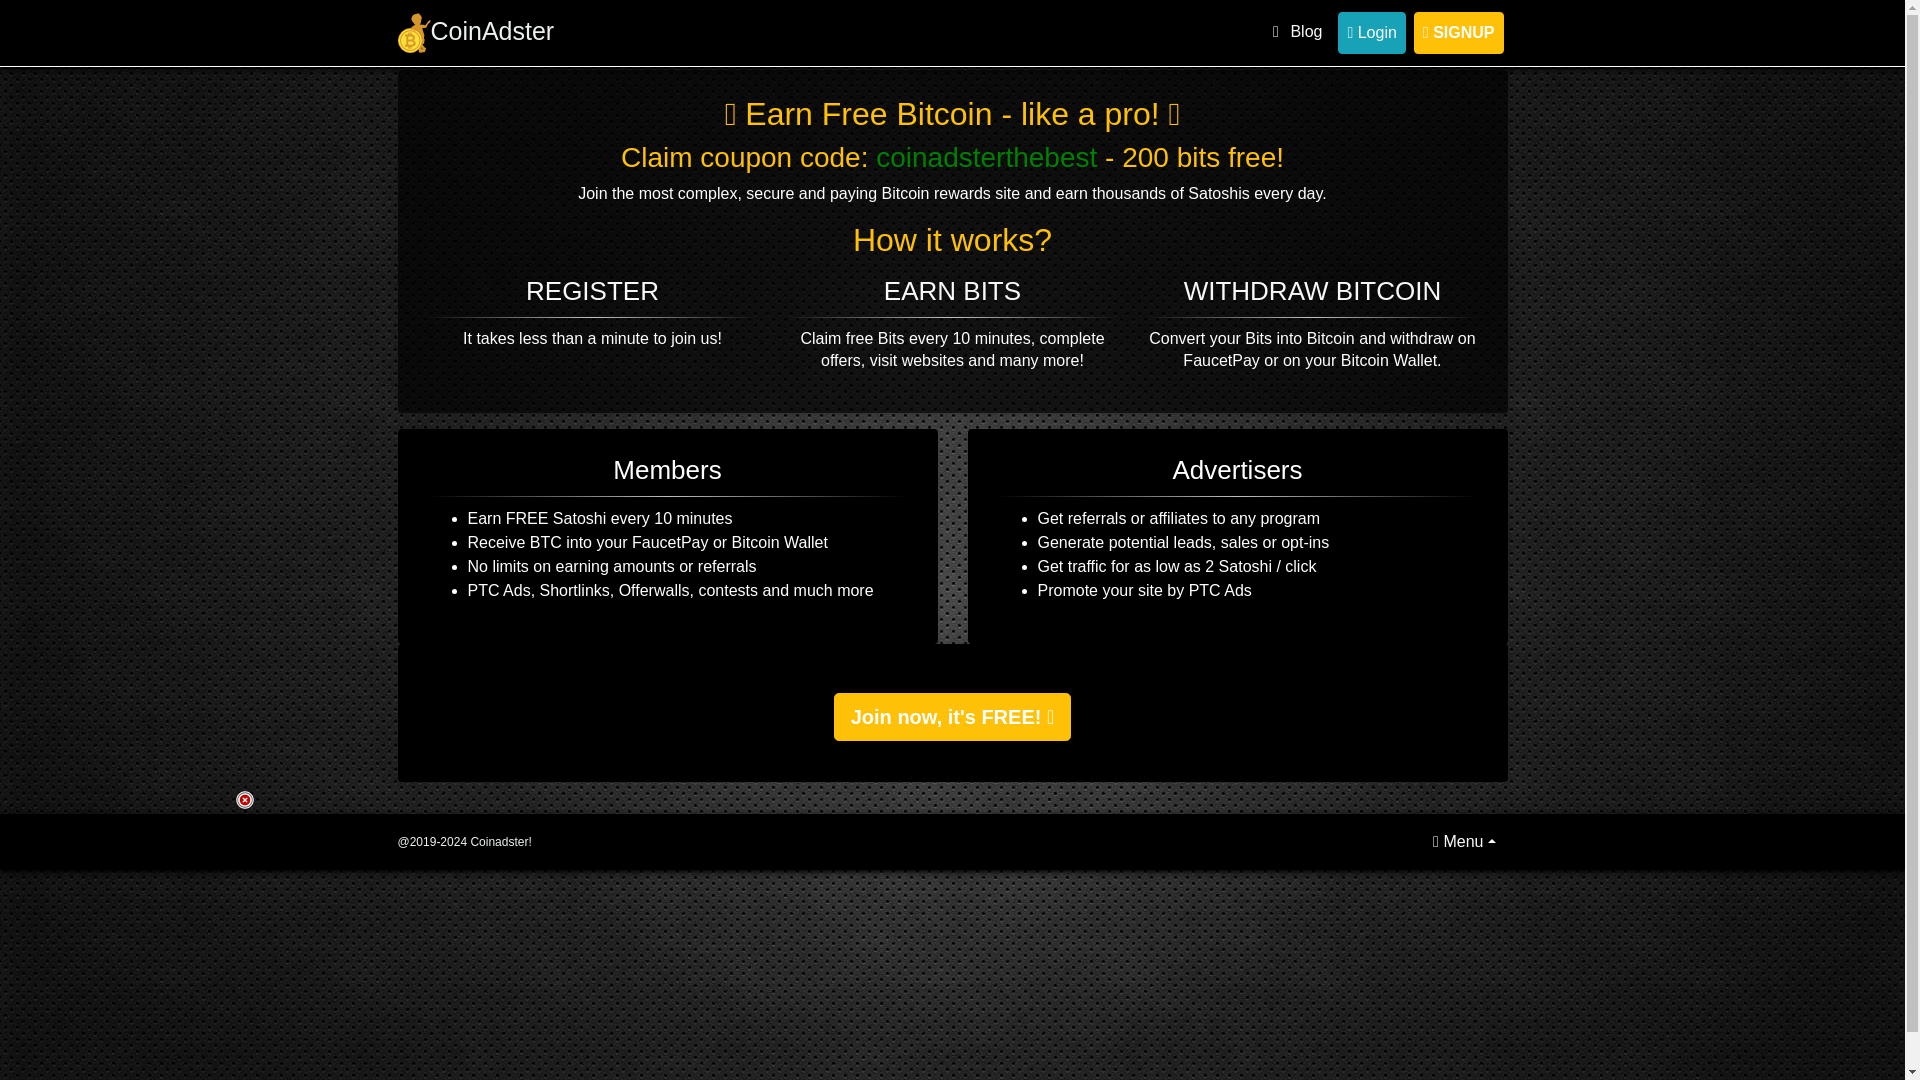 This screenshot has height=1080, width=1920. What do you see at coordinates (1458, 32) in the screenshot?
I see `SIGNUP` at bounding box center [1458, 32].